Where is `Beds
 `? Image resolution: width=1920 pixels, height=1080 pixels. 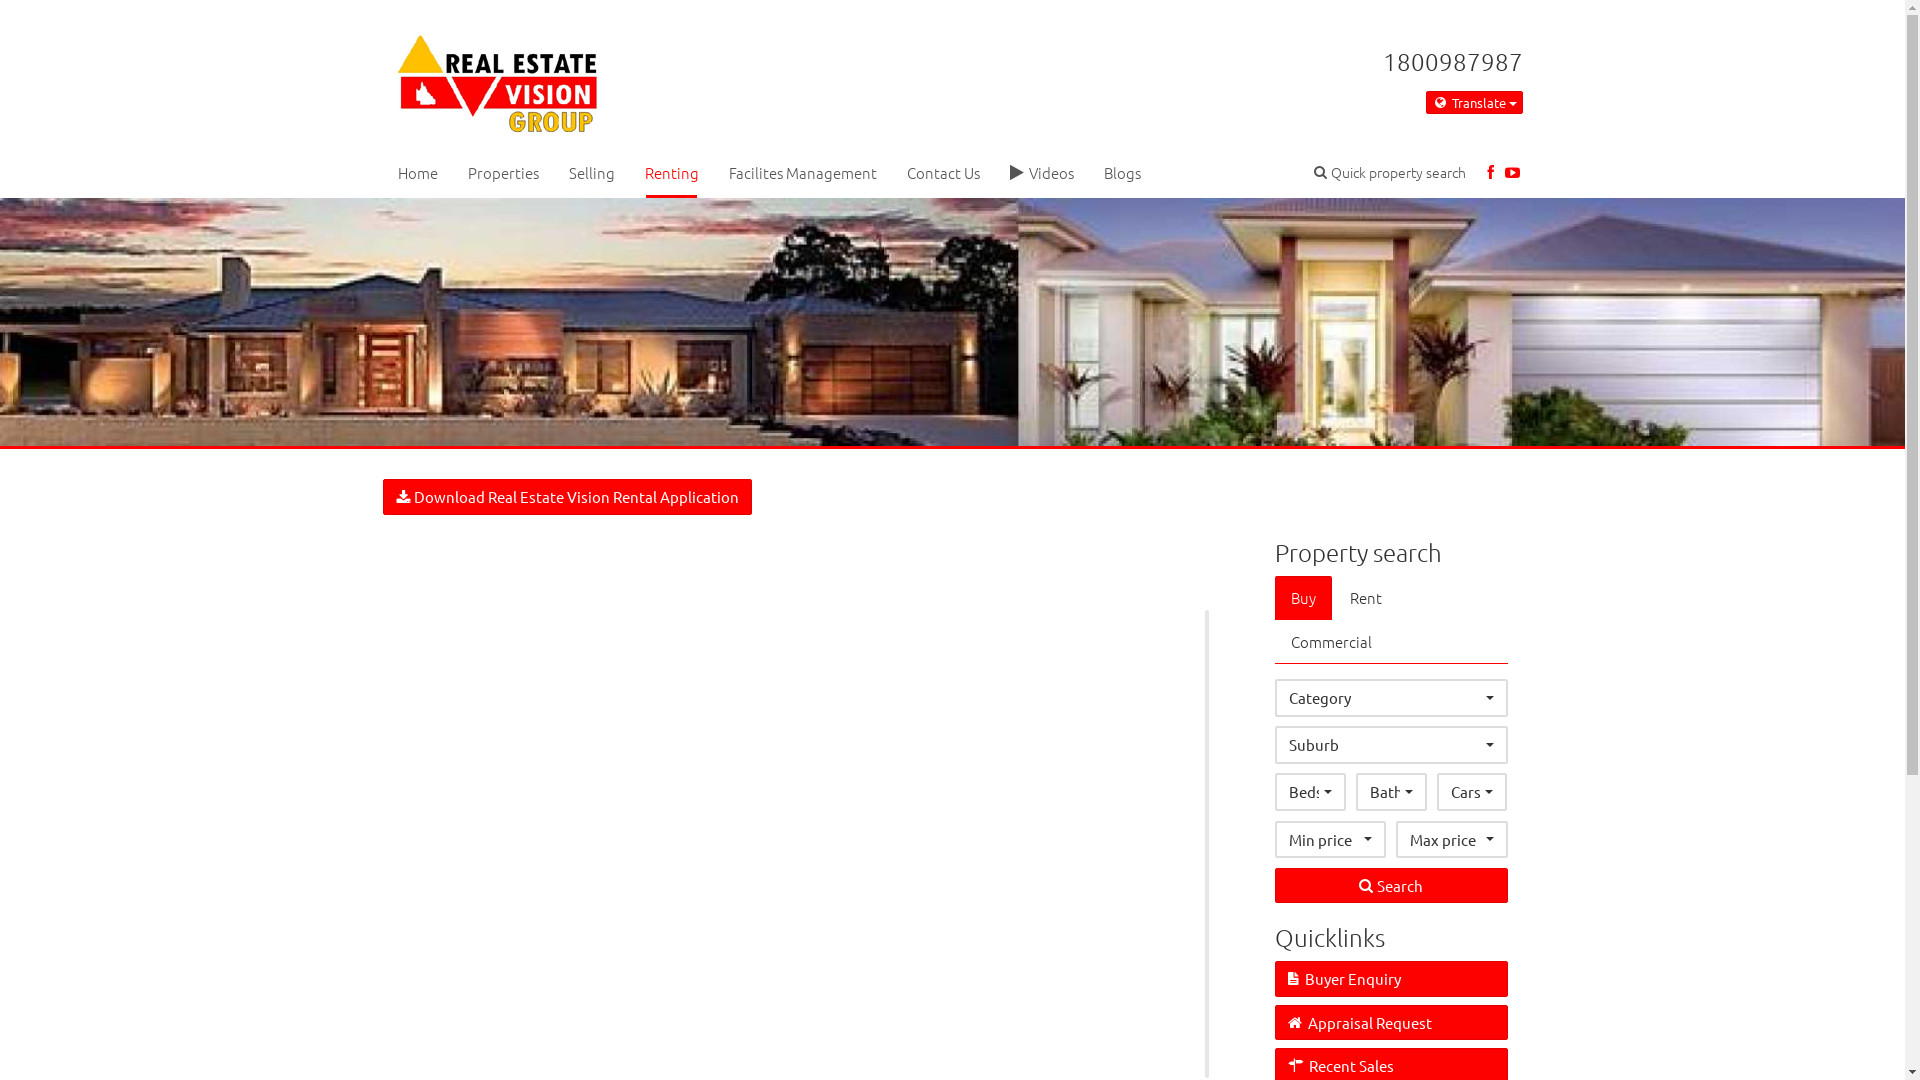 Beds
  is located at coordinates (1310, 792).